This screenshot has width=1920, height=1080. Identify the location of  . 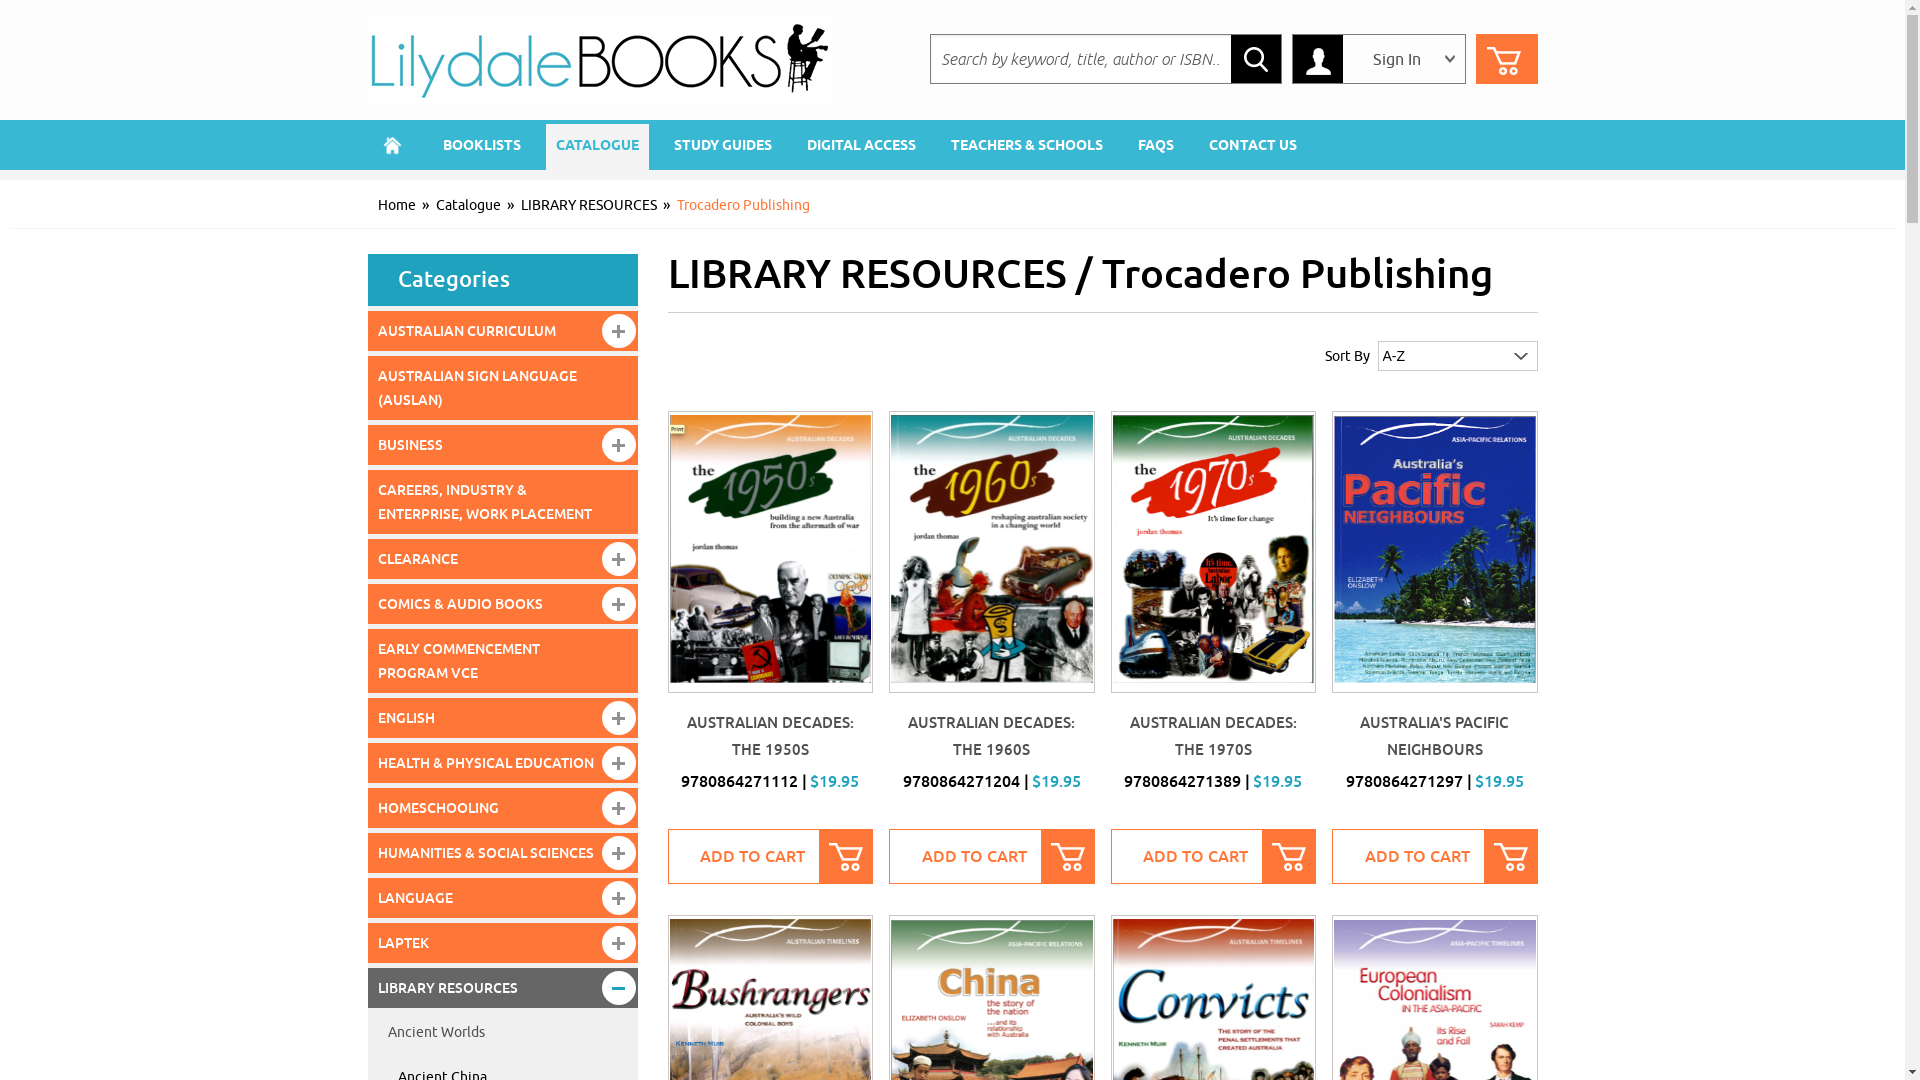
(393, 145).